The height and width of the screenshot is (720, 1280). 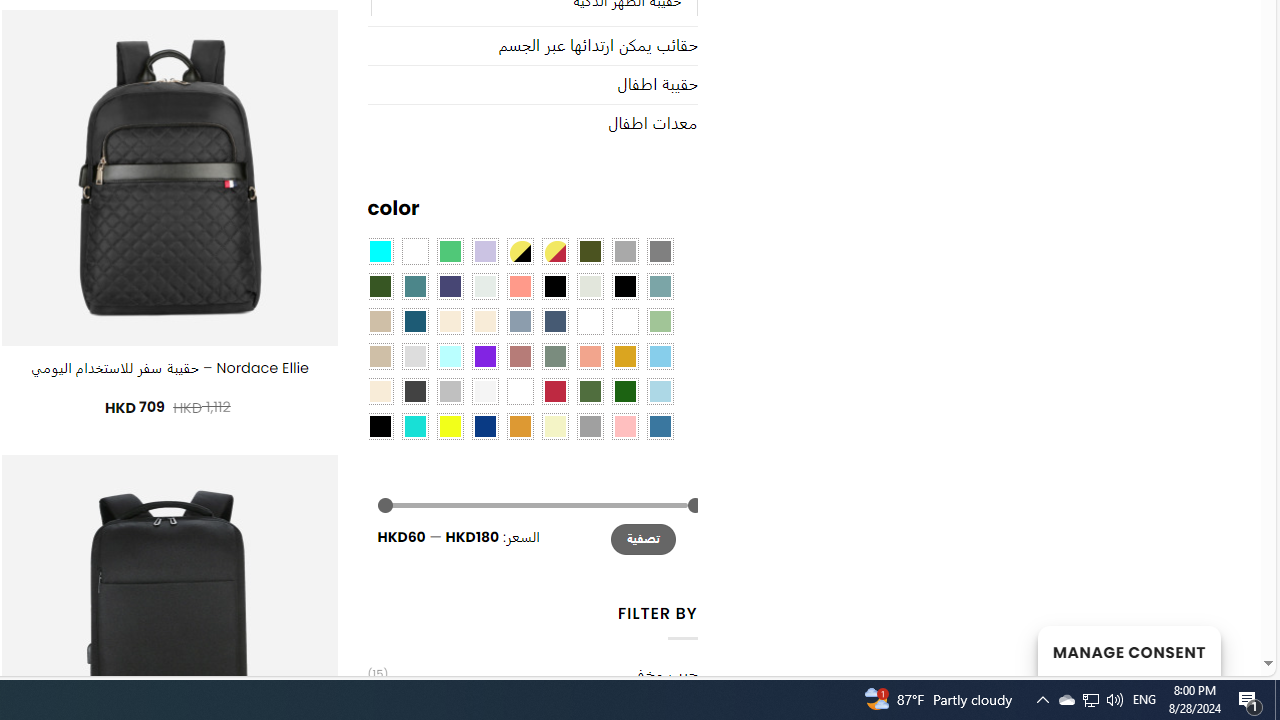 What do you see at coordinates (554, 355) in the screenshot?
I see `Sage` at bounding box center [554, 355].